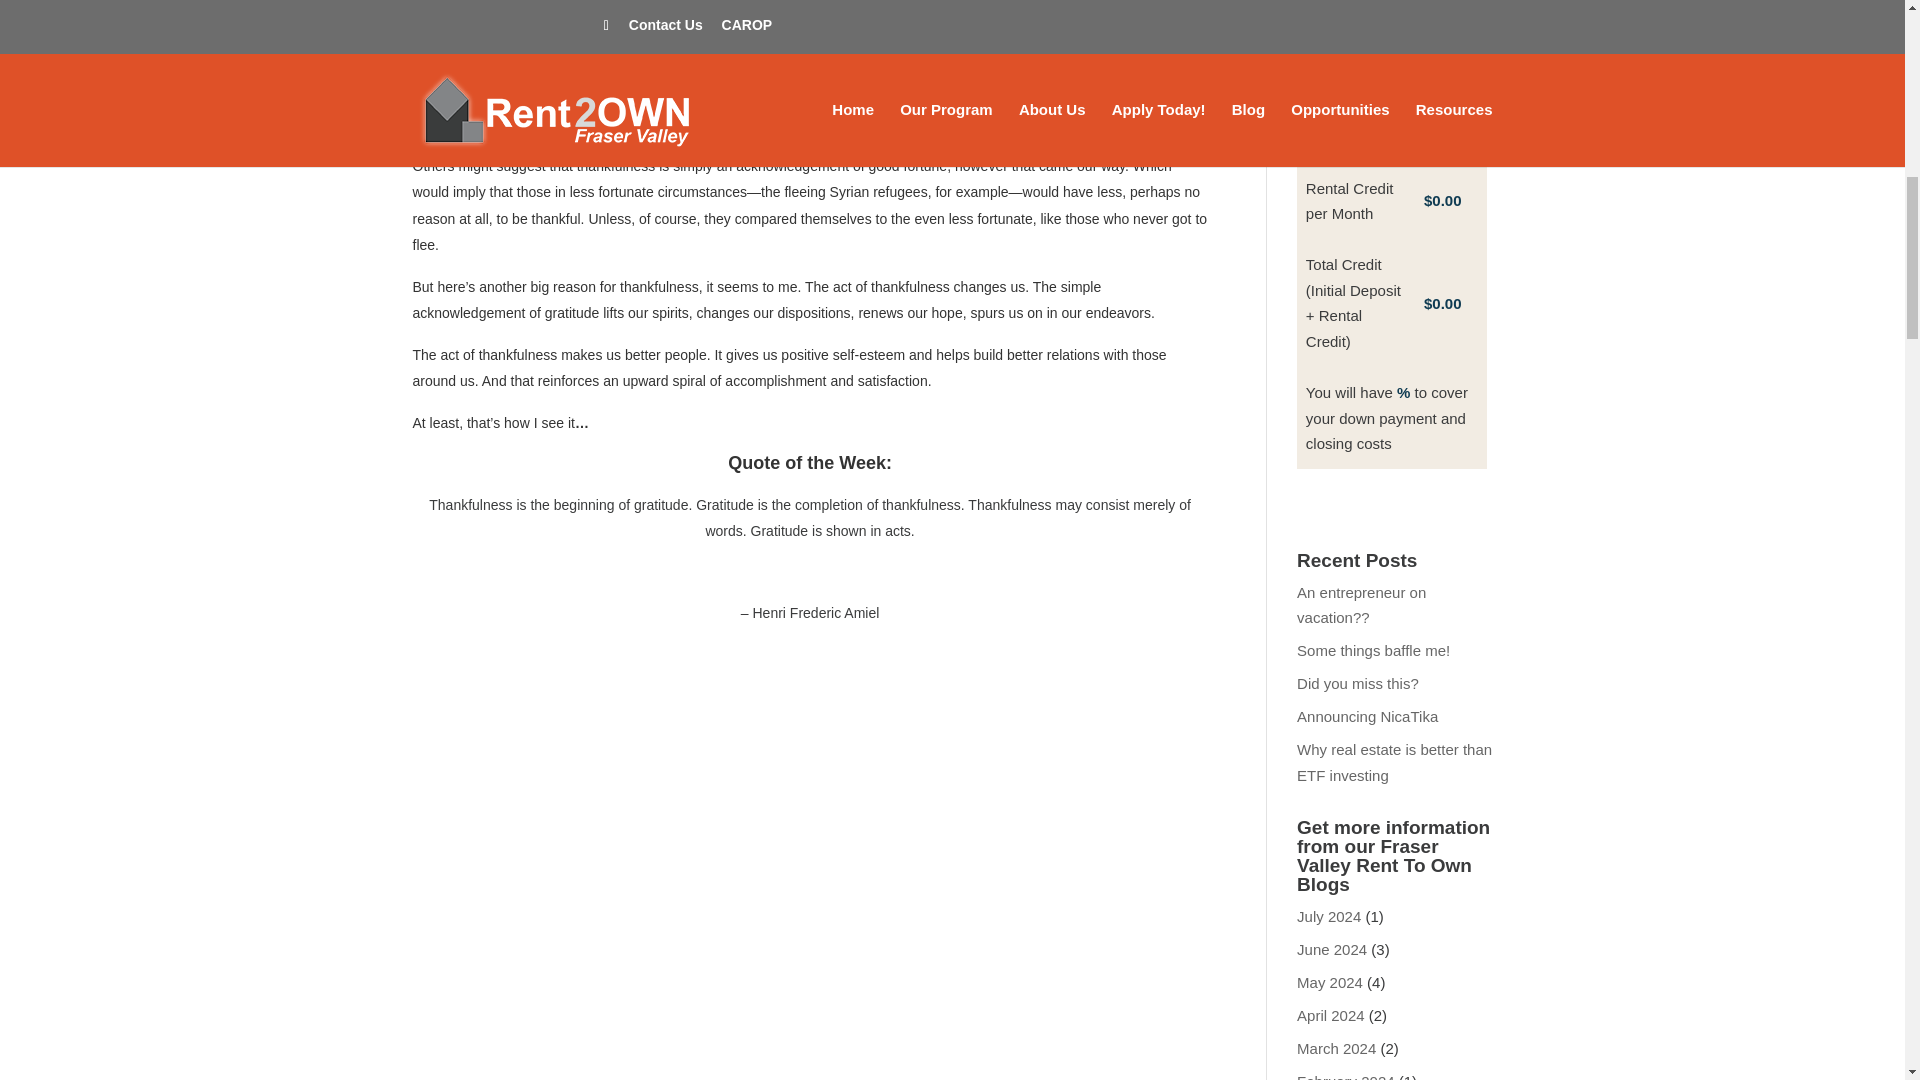  Describe the element at coordinates (1332, 948) in the screenshot. I see `June 2024` at that location.